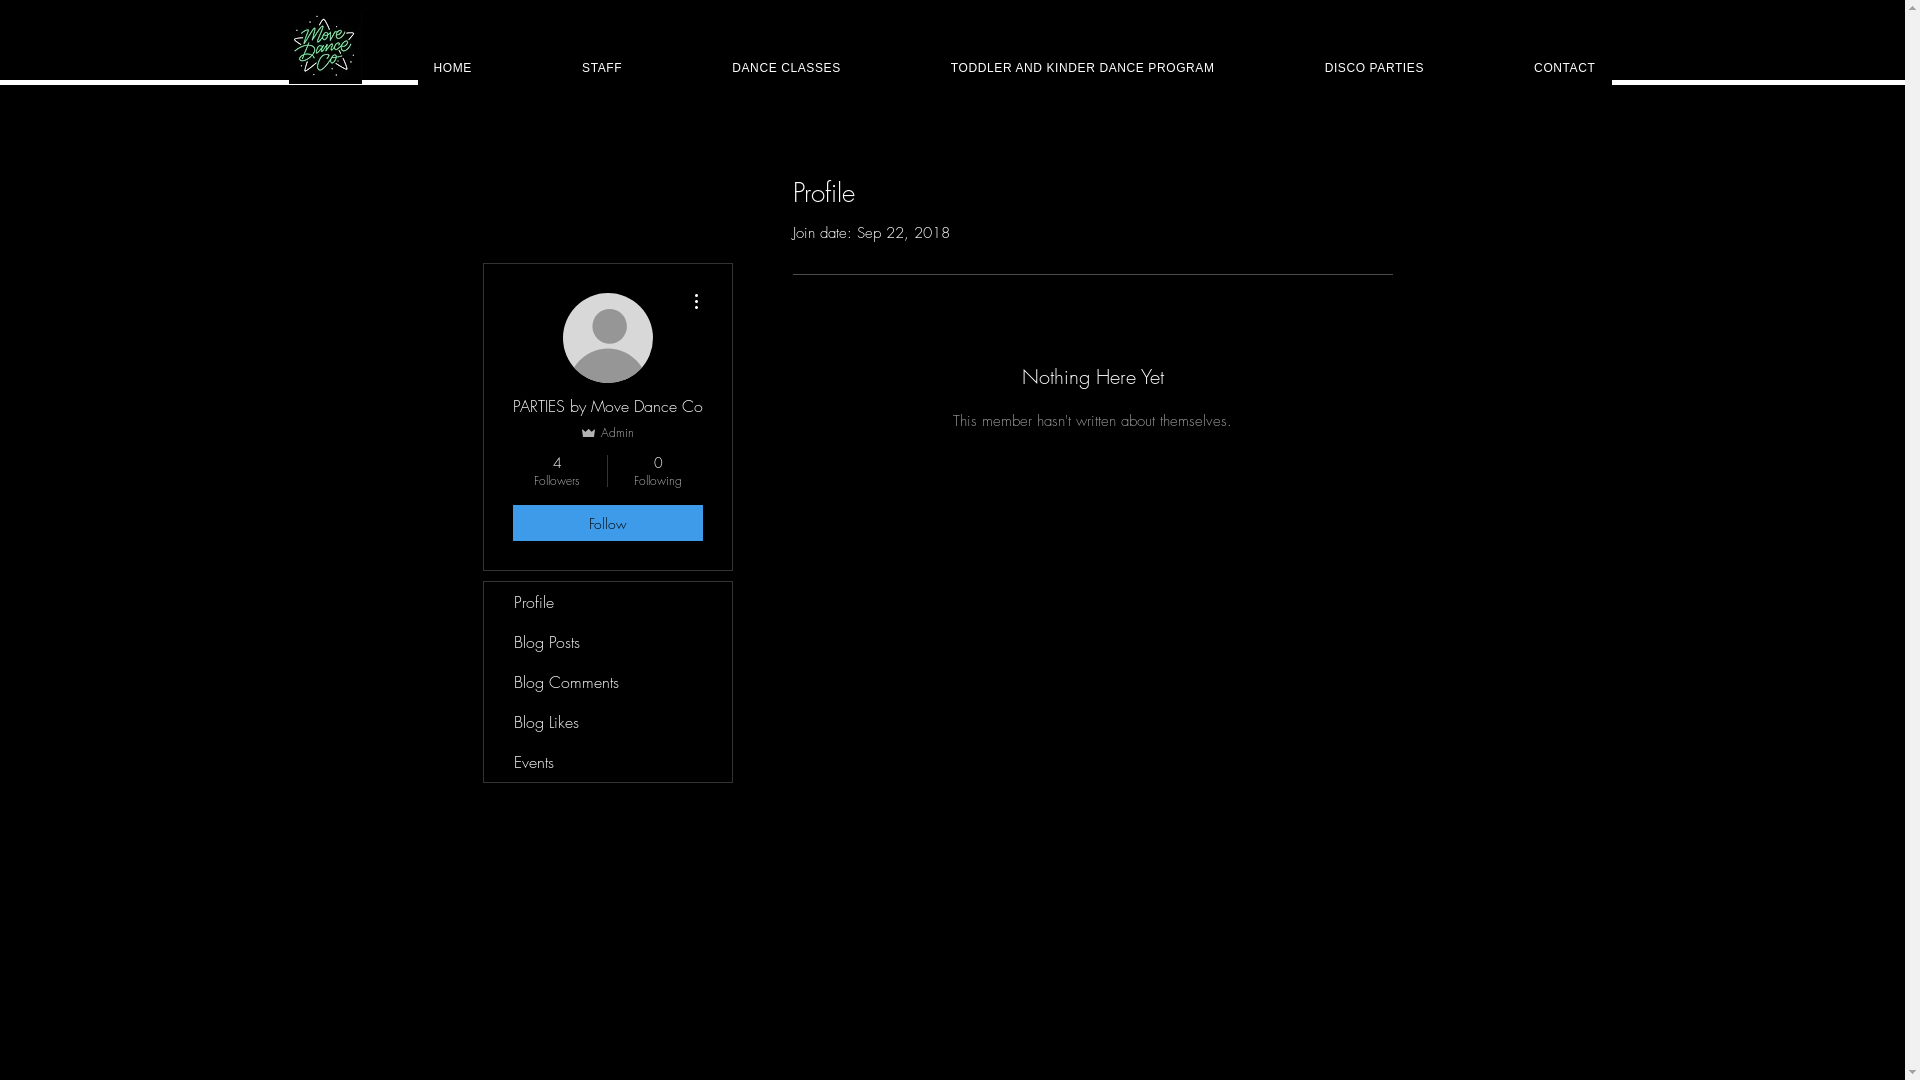 The width and height of the screenshot is (1920, 1080). What do you see at coordinates (608, 762) in the screenshot?
I see `Events` at bounding box center [608, 762].